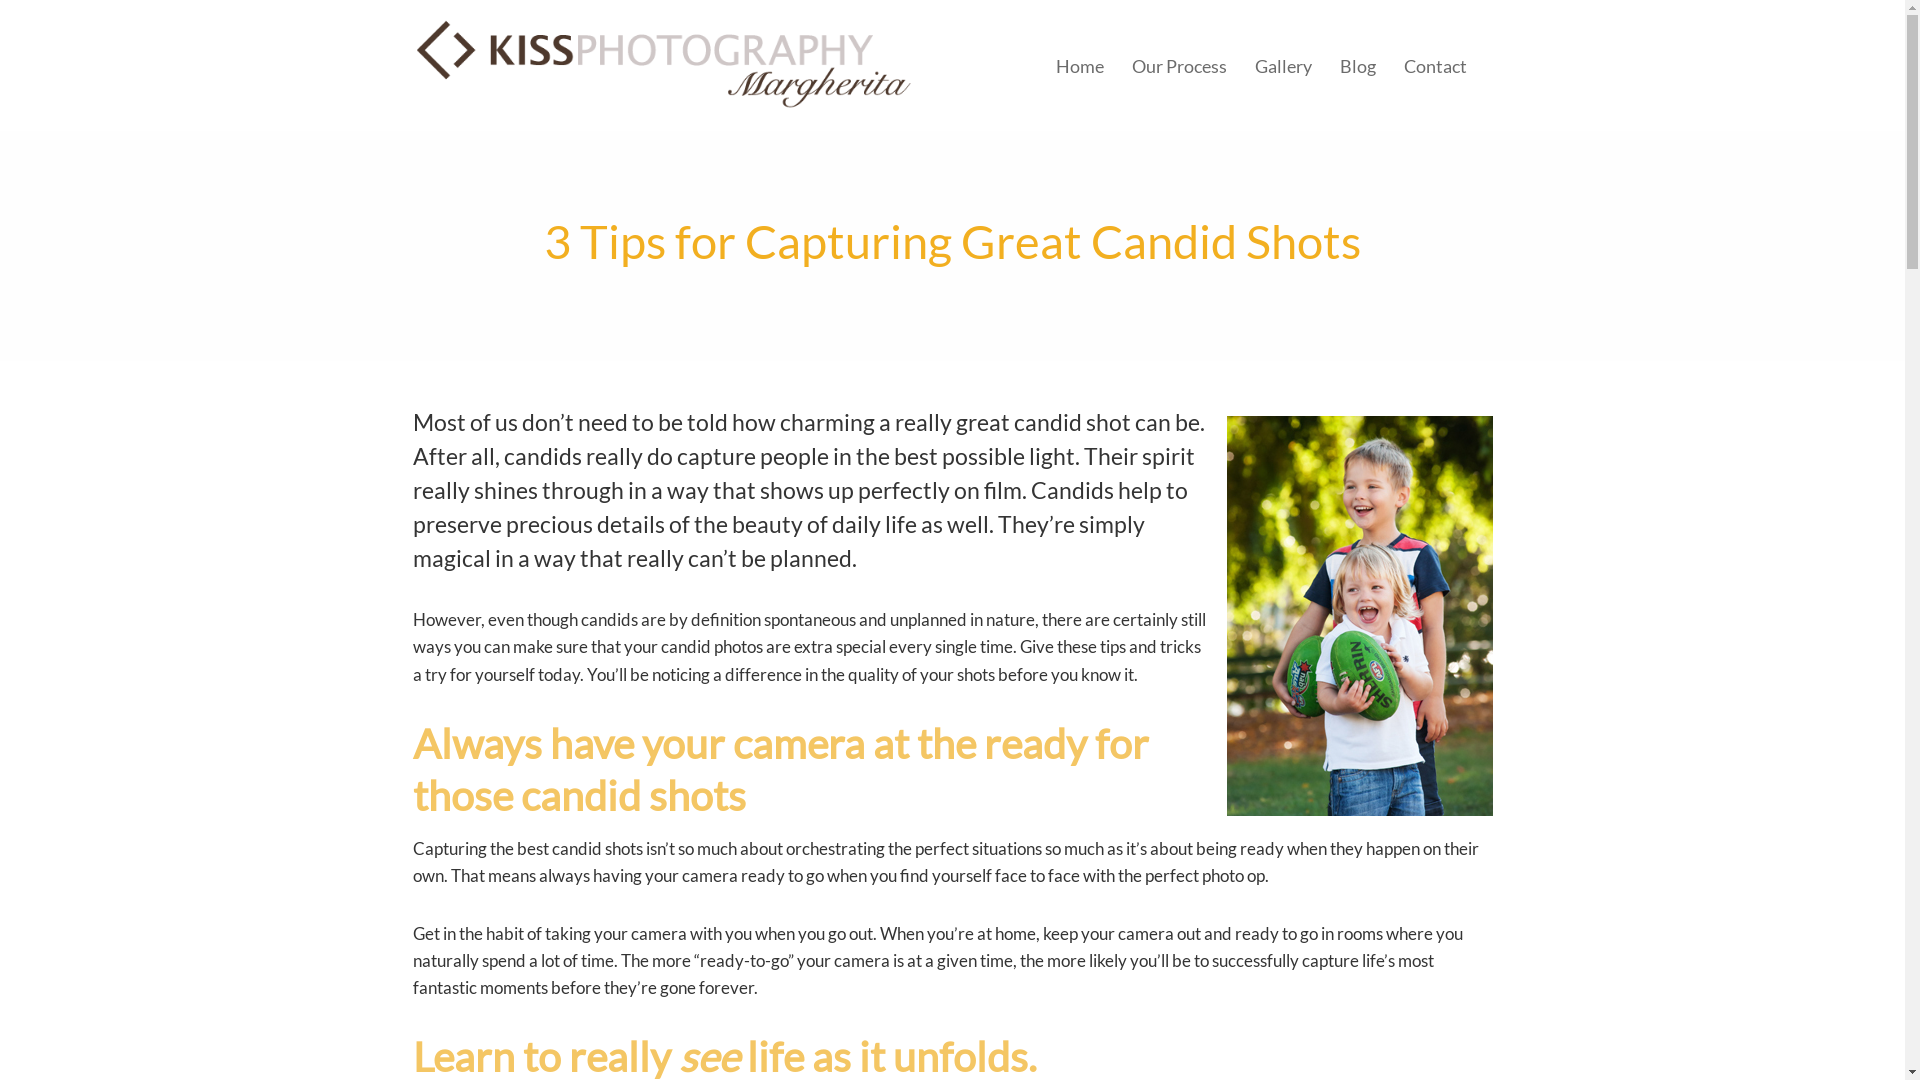  Describe the element at coordinates (1180, 66) in the screenshot. I see `Our Process` at that location.